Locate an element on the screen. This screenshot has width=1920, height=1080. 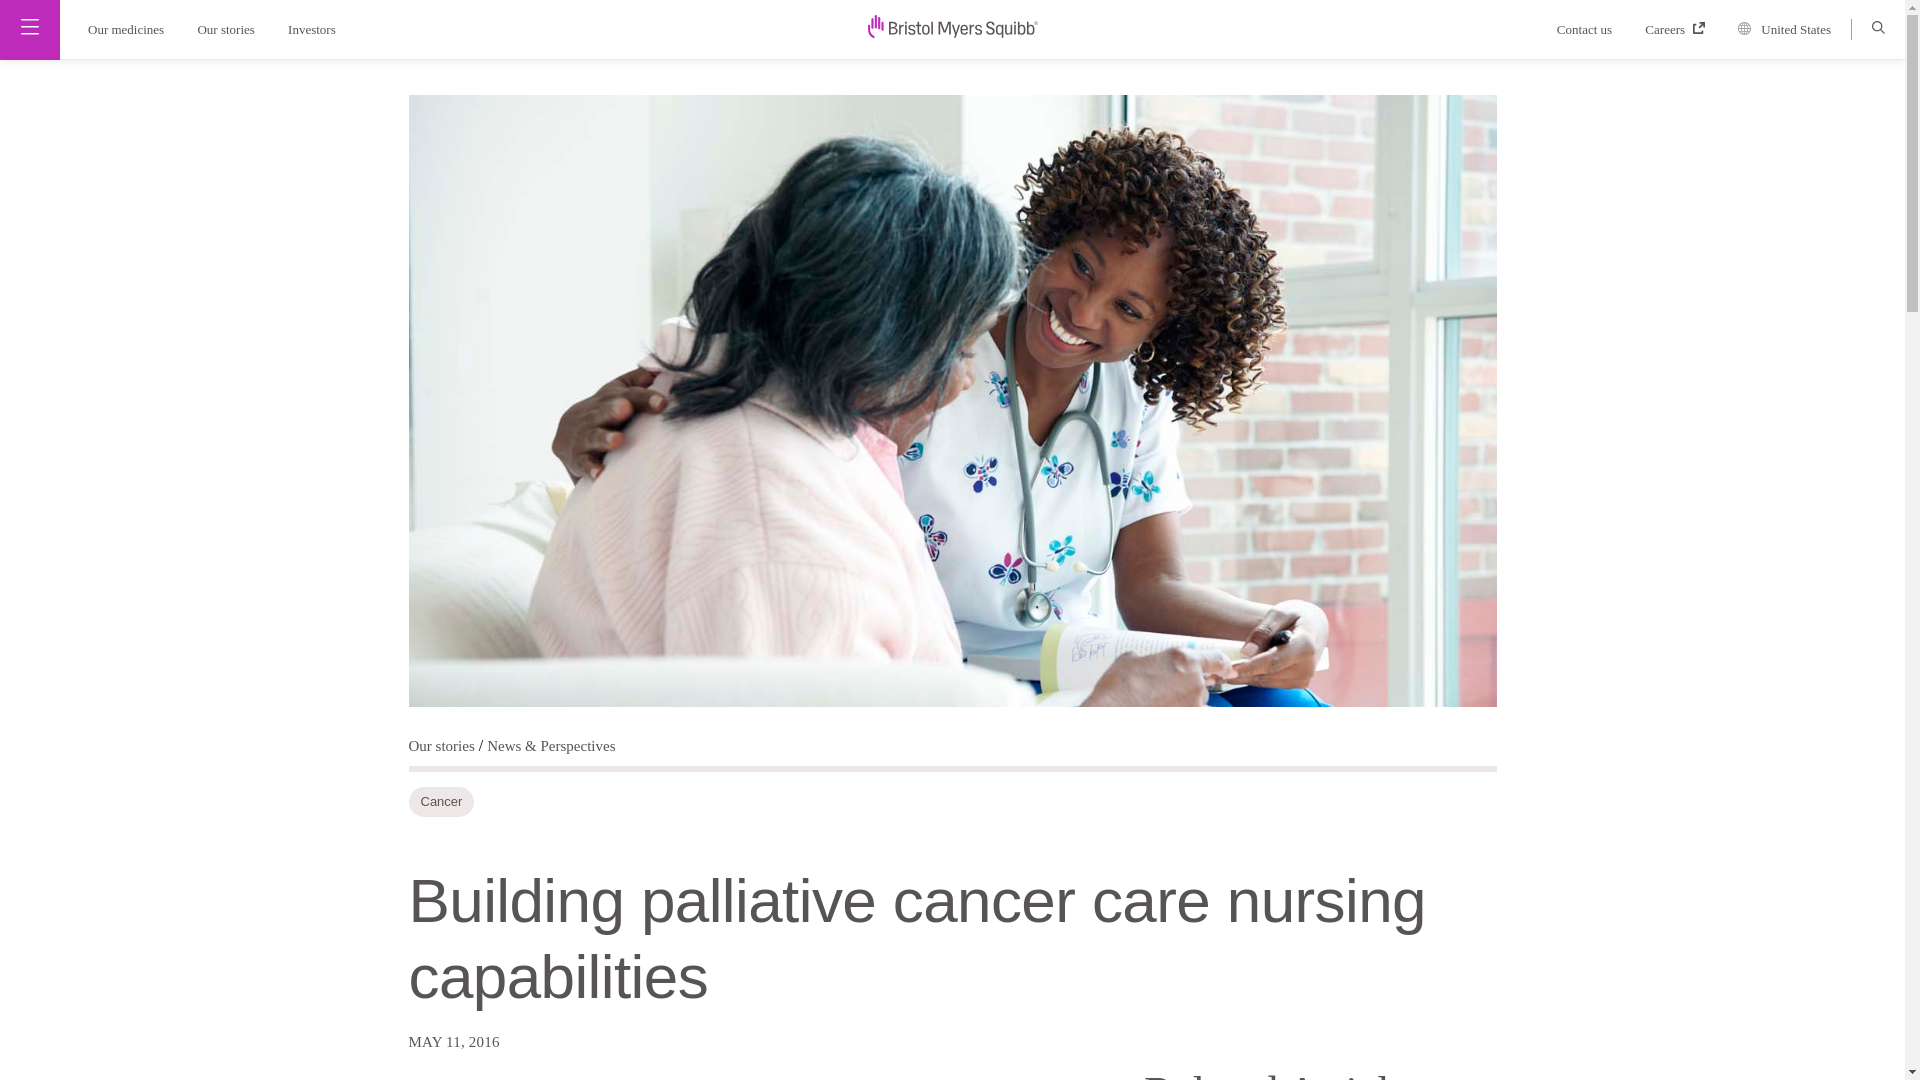
Contact us is located at coordinates (1594, 28).